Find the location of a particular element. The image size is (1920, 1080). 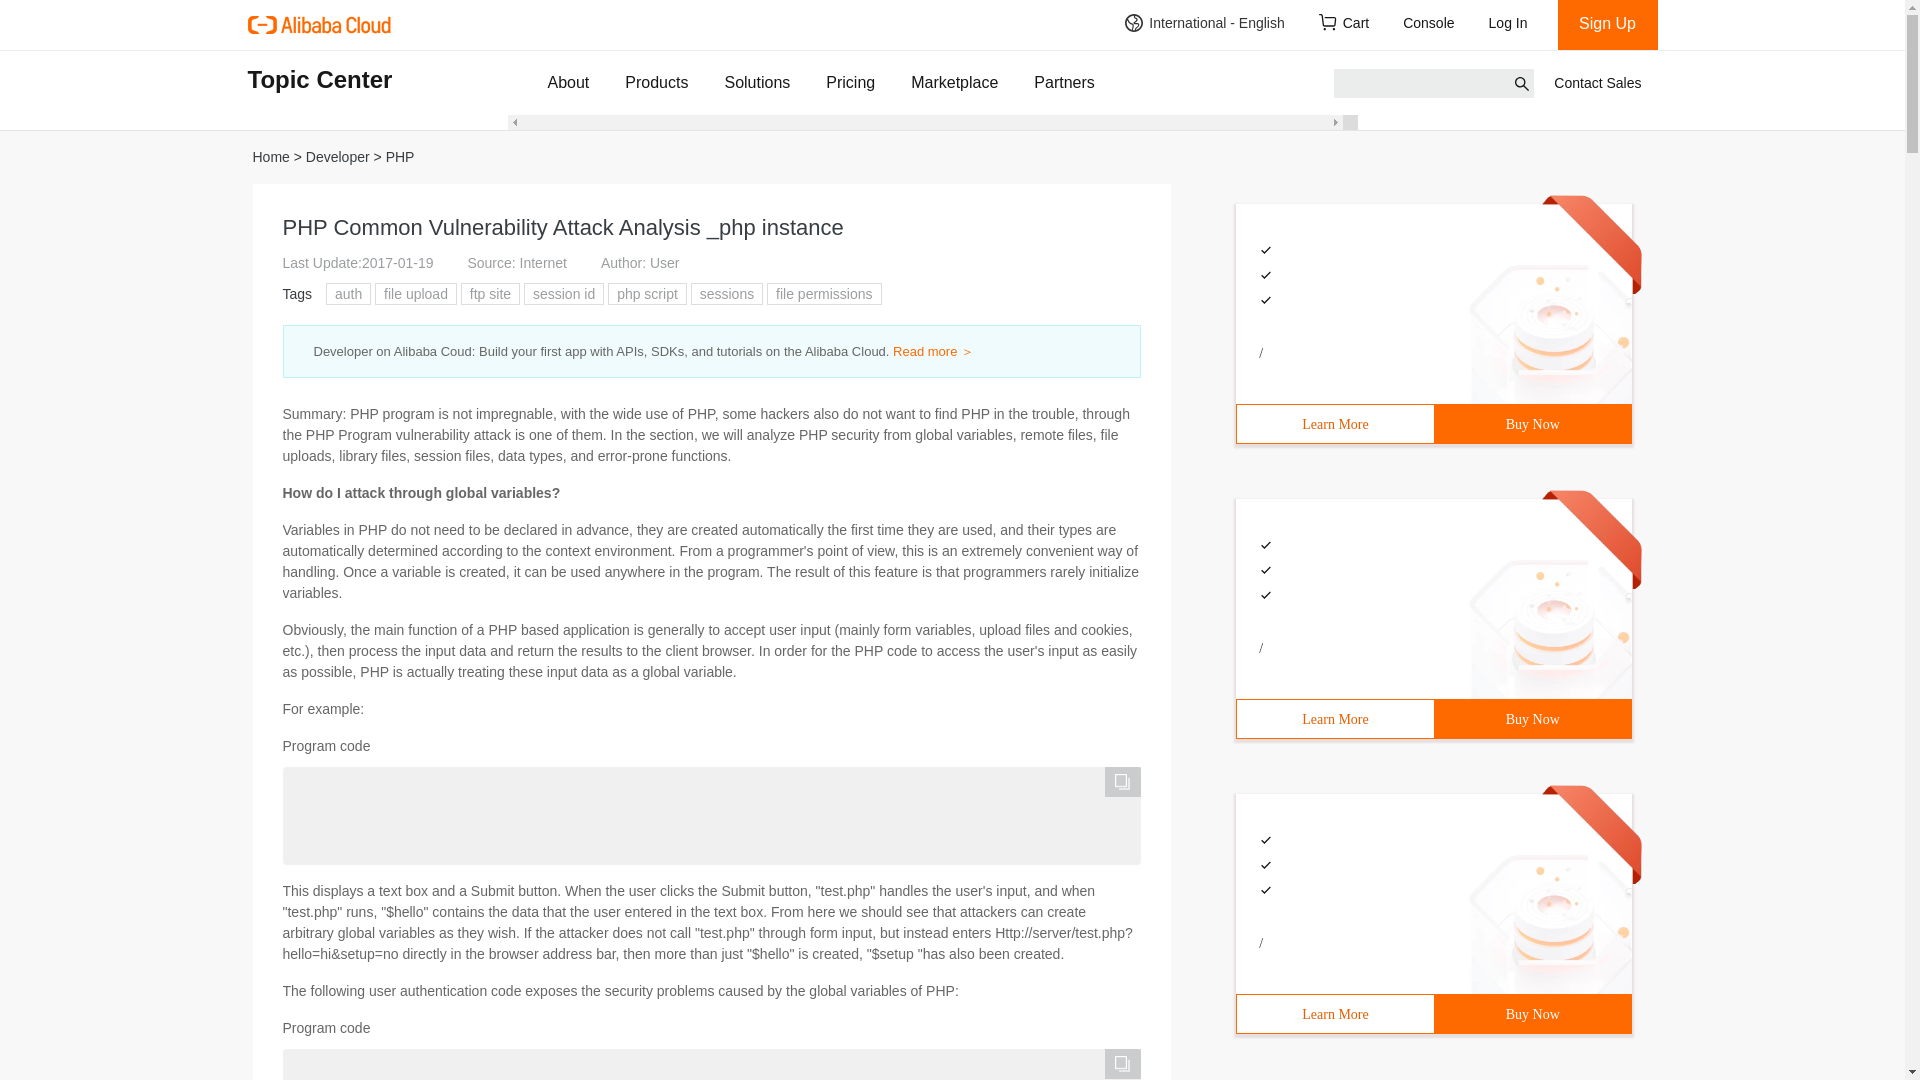

Buy Now is located at coordinates (1532, 1013).